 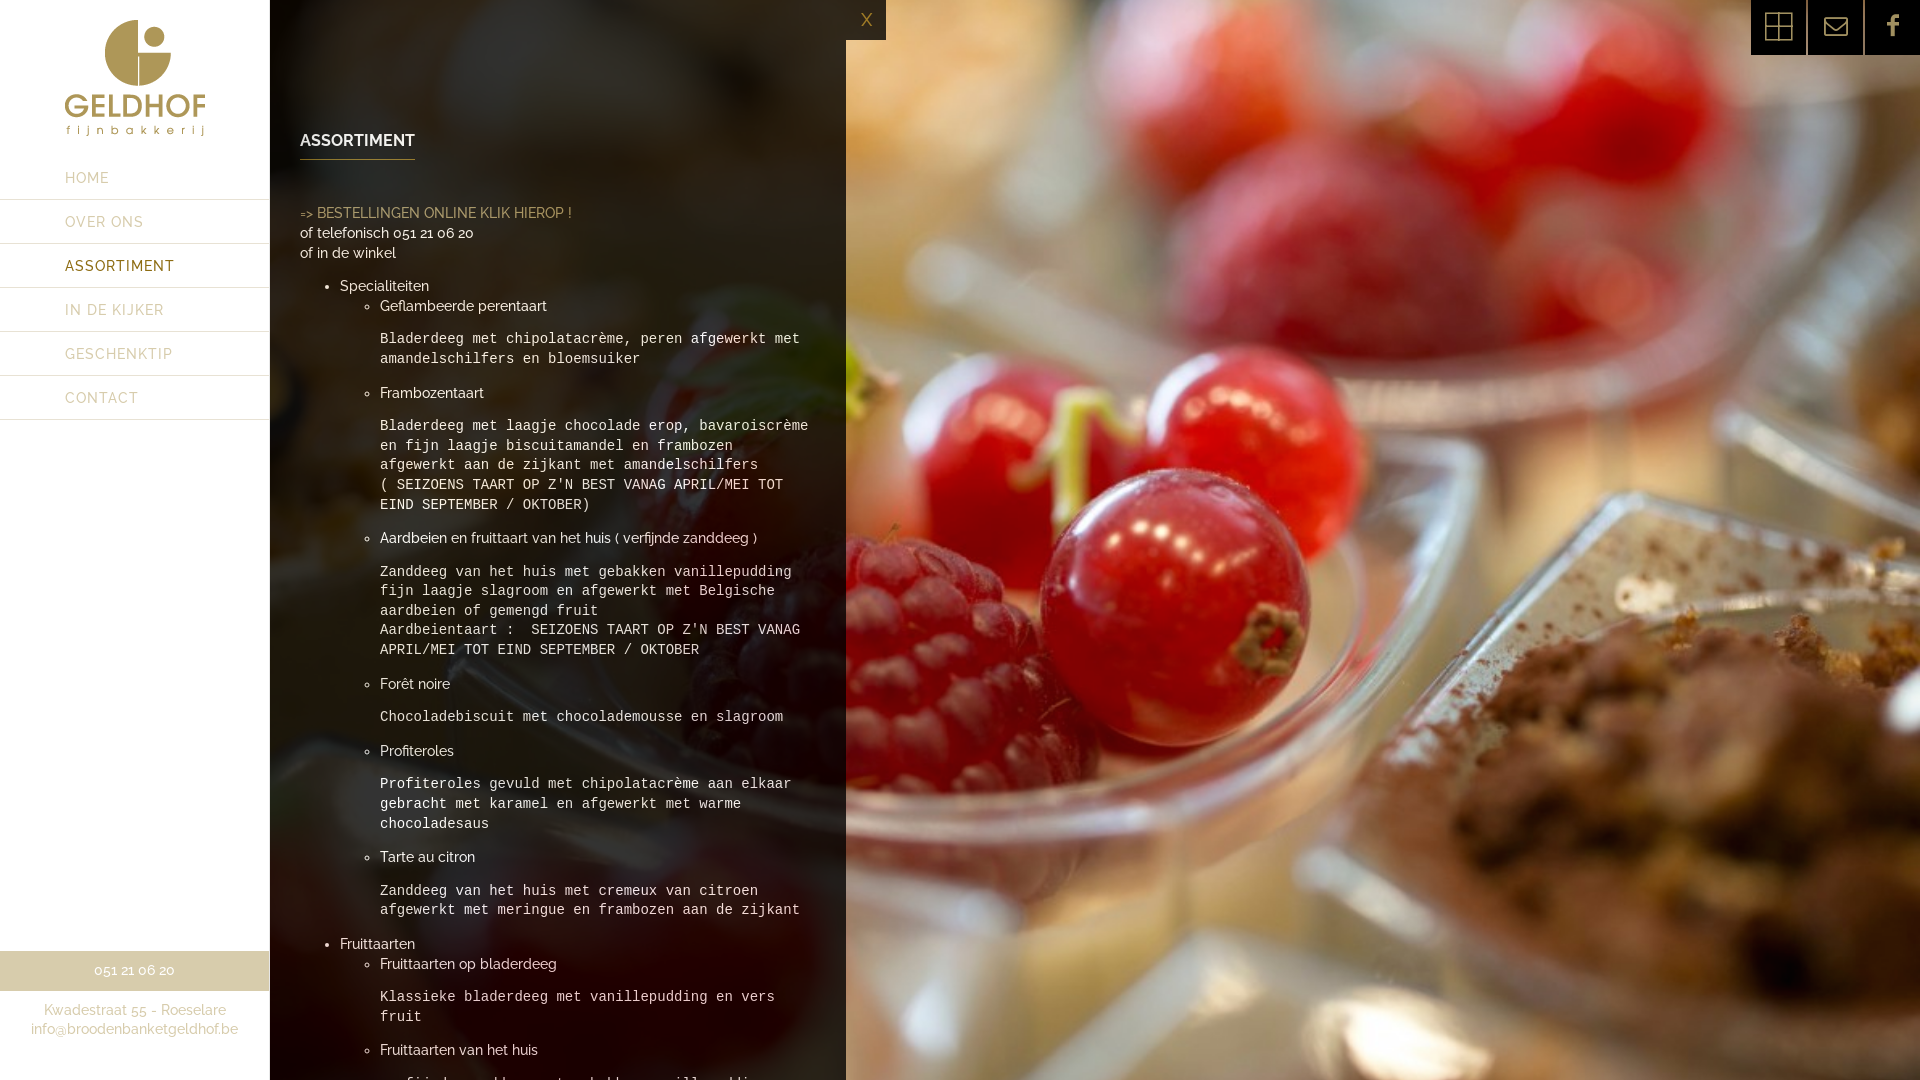 What do you see at coordinates (134, 354) in the screenshot?
I see `GESCHENKTIP` at bounding box center [134, 354].